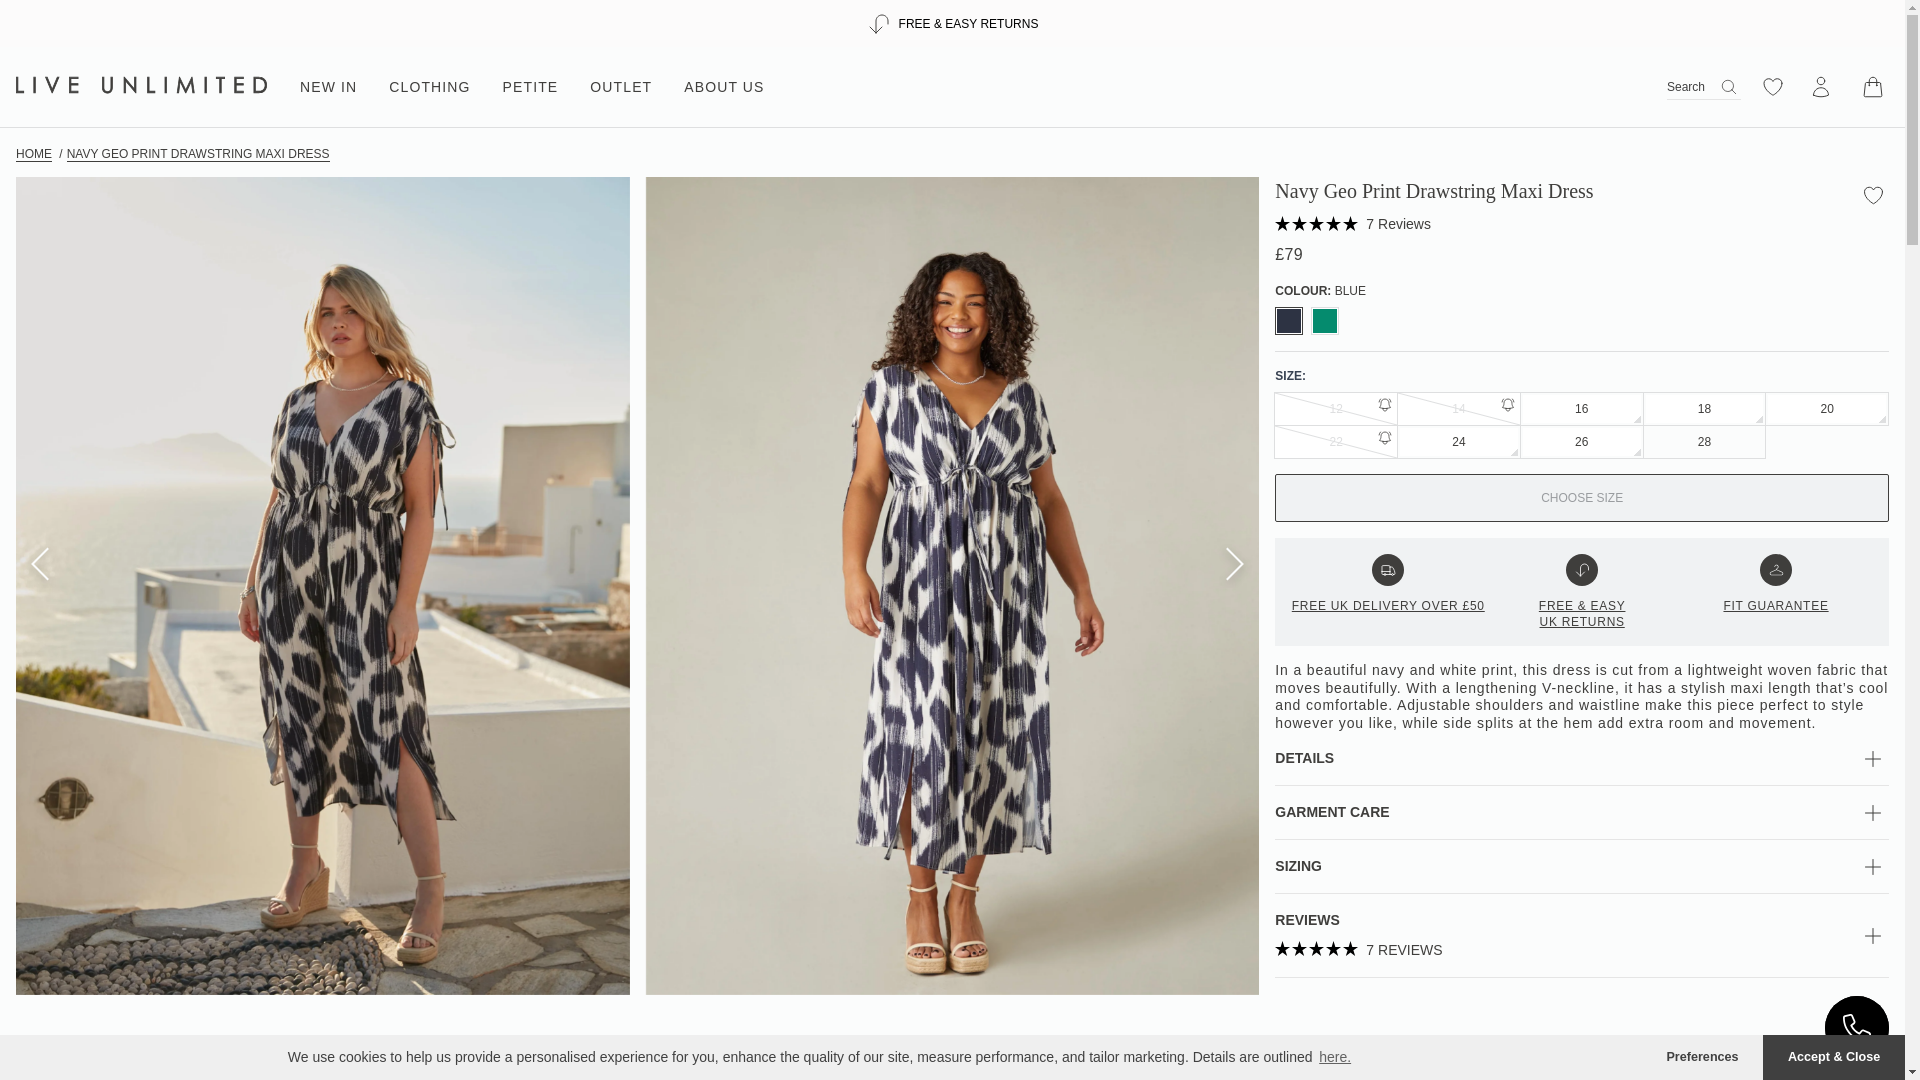 The height and width of the screenshot is (1080, 1920). I want to click on Preferences, so click(1702, 1057).